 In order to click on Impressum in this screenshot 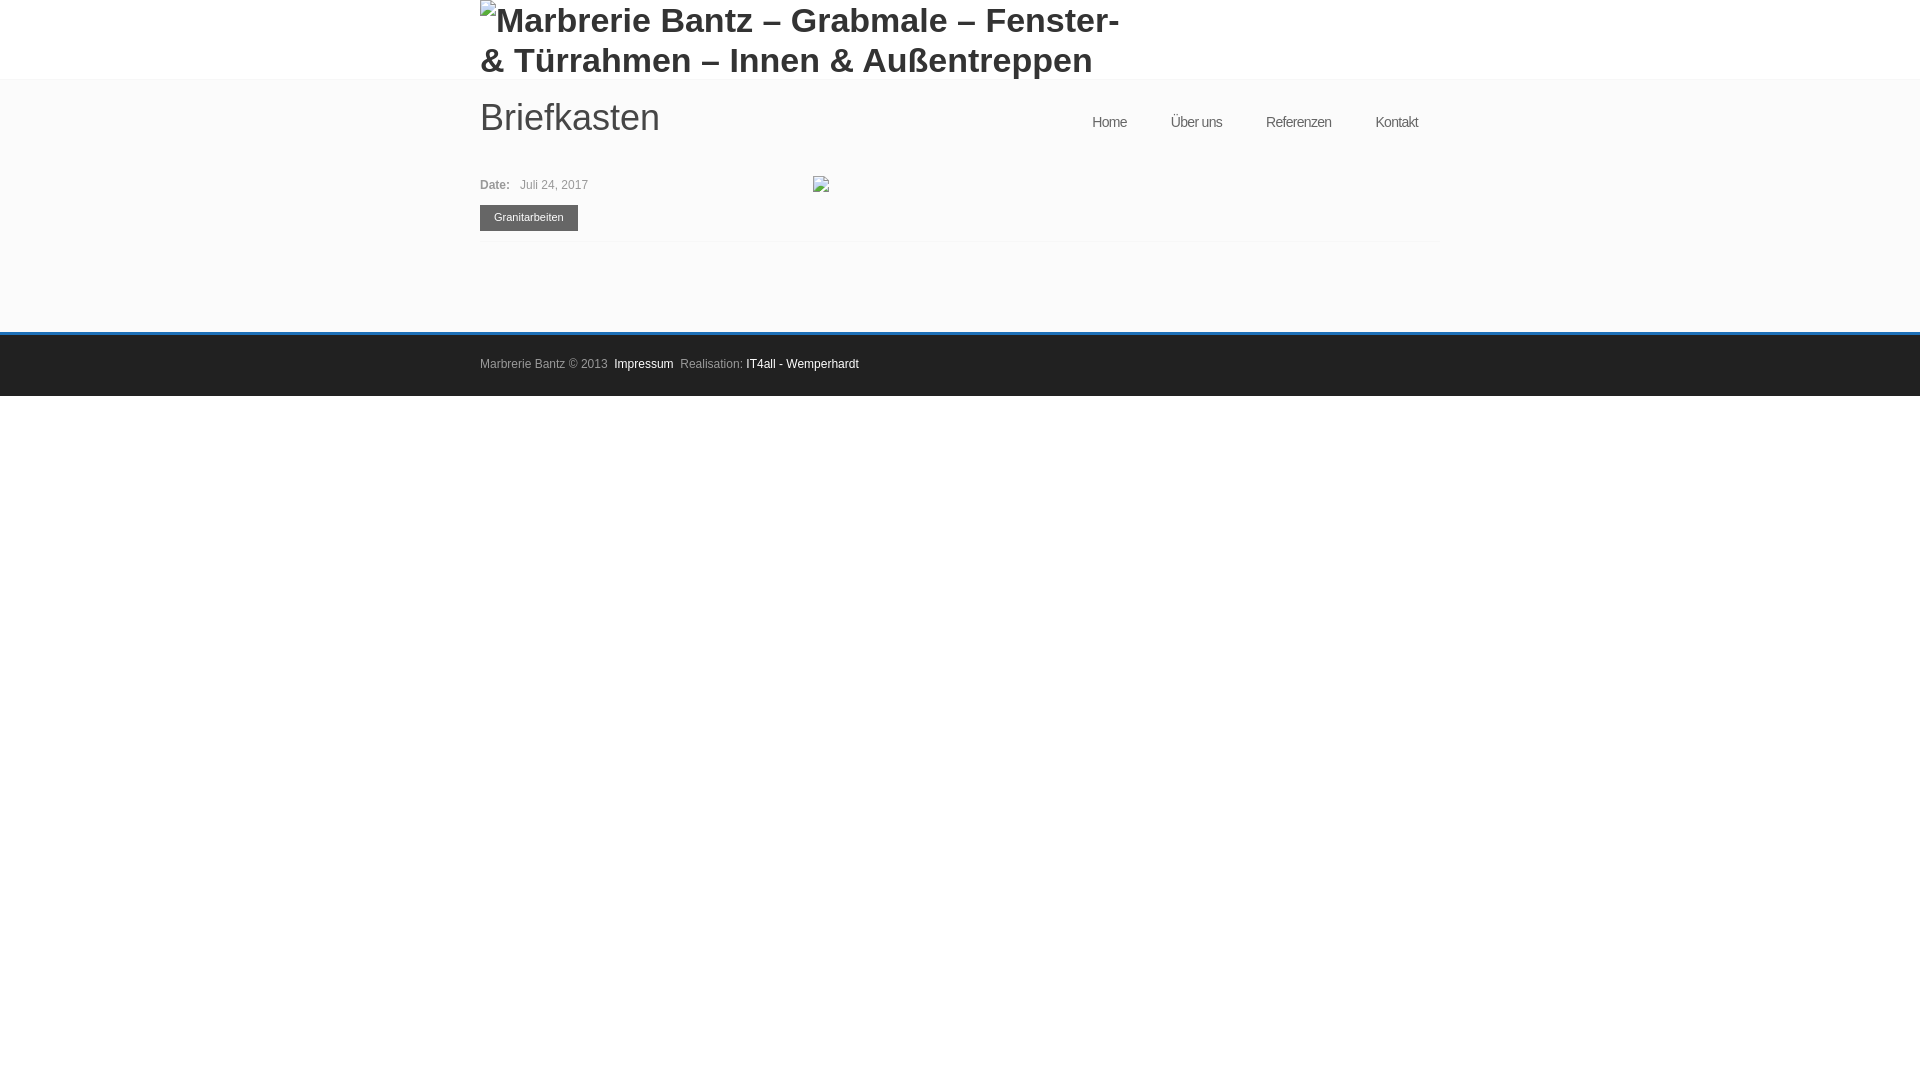, I will do `click(644, 364)`.